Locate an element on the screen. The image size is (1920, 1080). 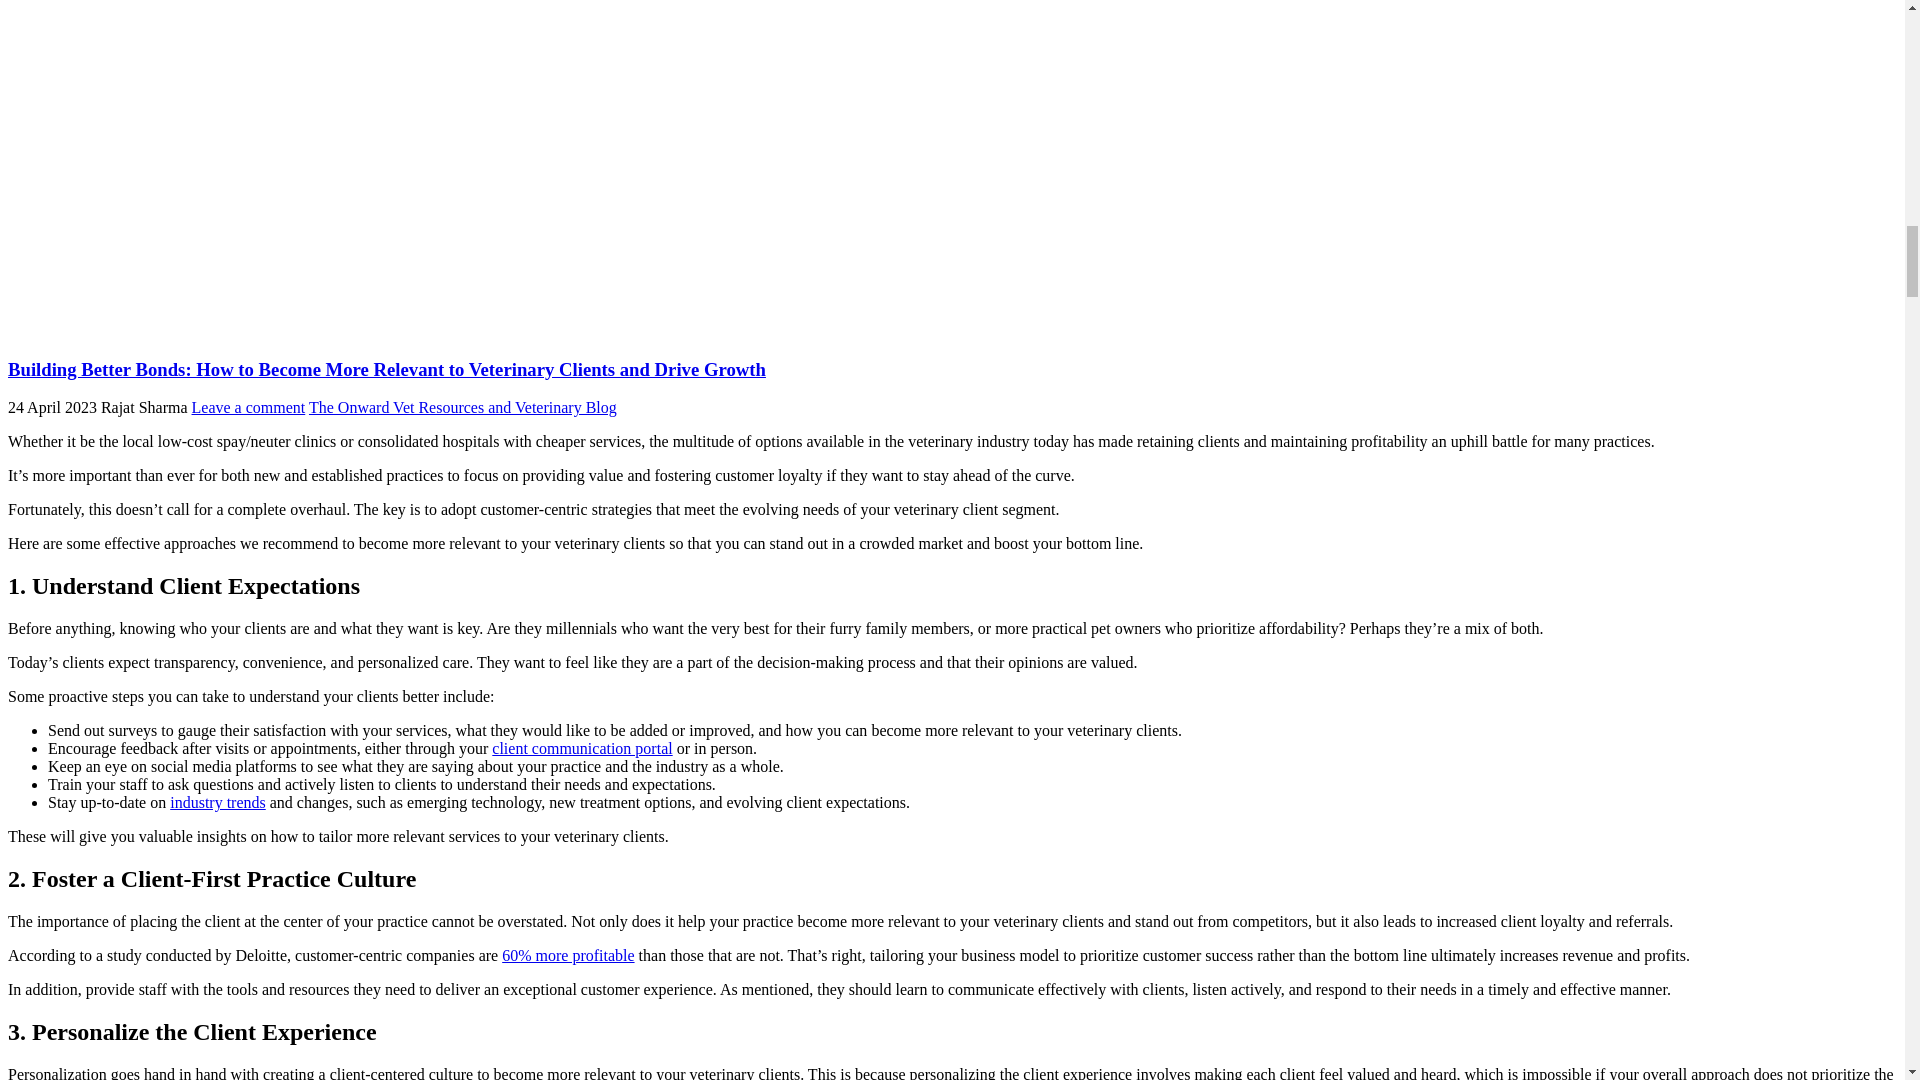
The Onward Vet Resources and Veterinary Blog is located at coordinates (462, 406).